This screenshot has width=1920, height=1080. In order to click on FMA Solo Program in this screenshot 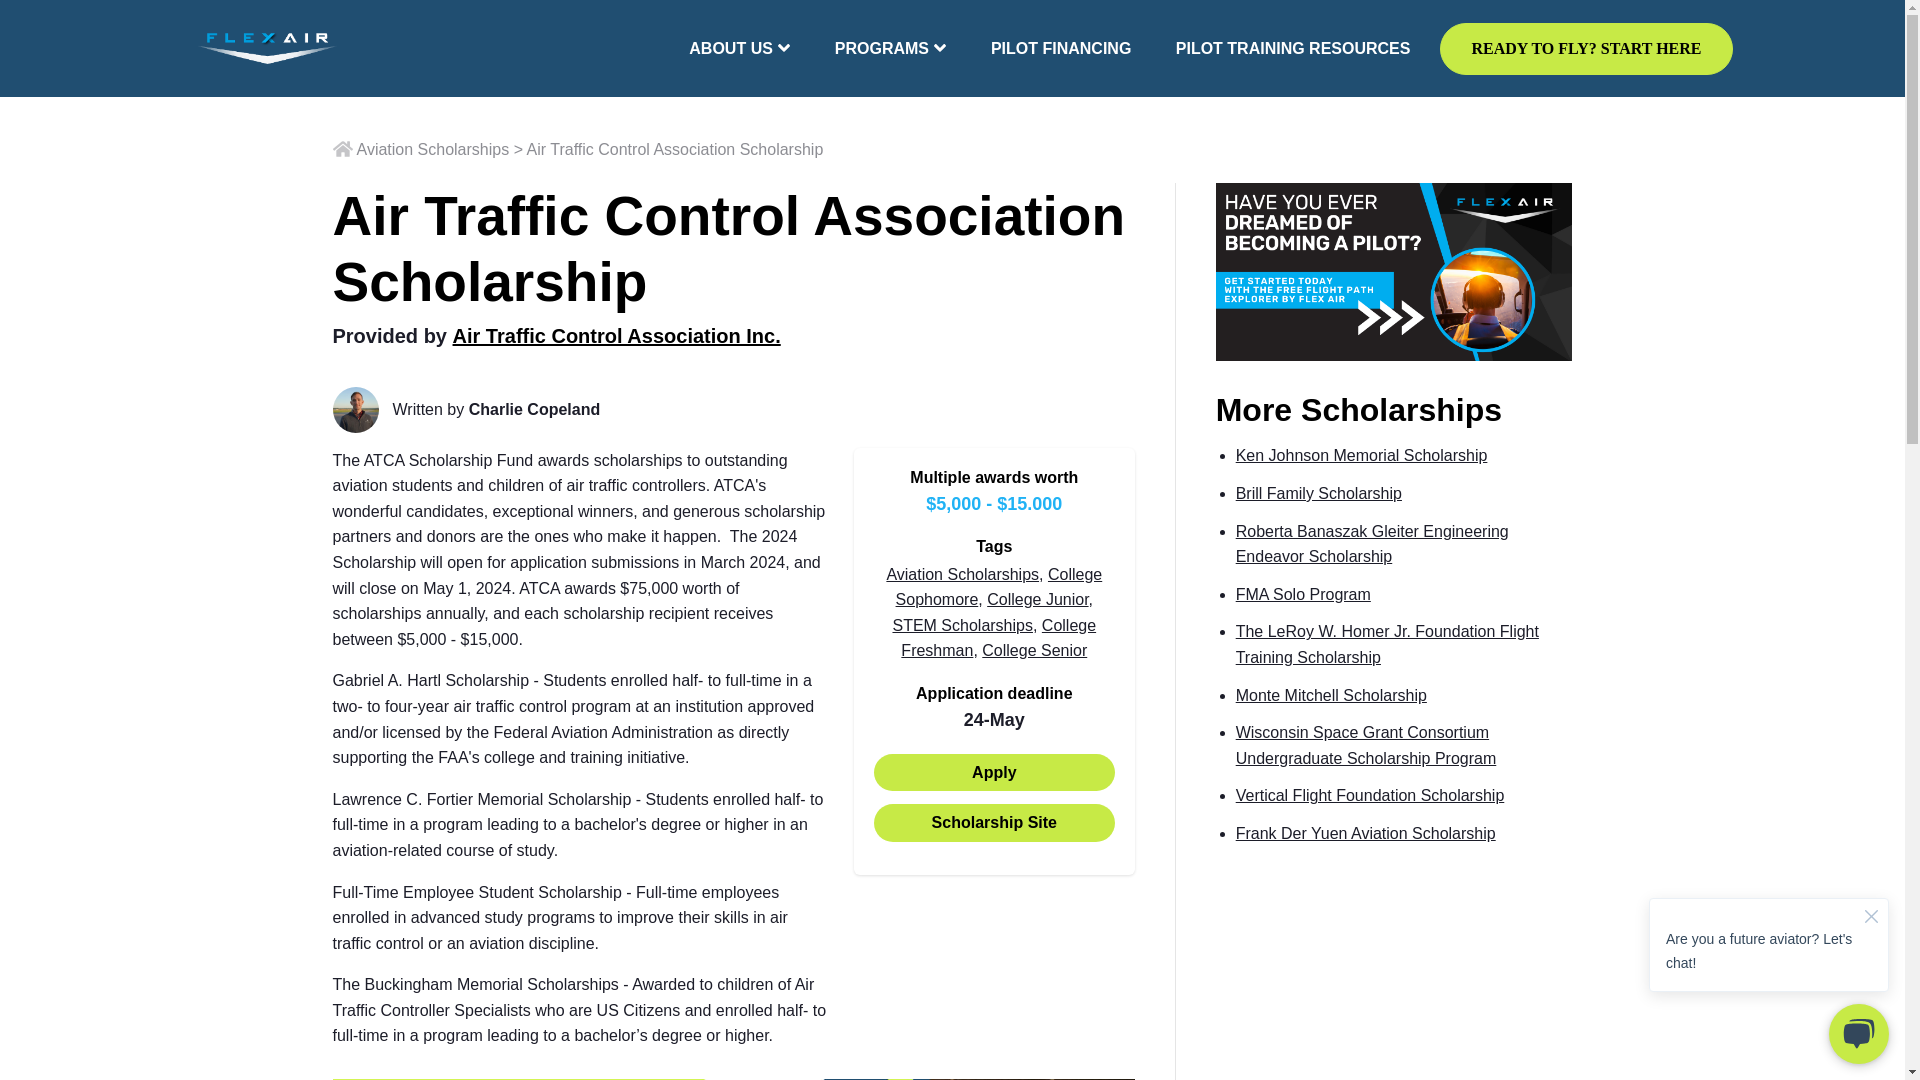, I will do `click(1303, 594)`.